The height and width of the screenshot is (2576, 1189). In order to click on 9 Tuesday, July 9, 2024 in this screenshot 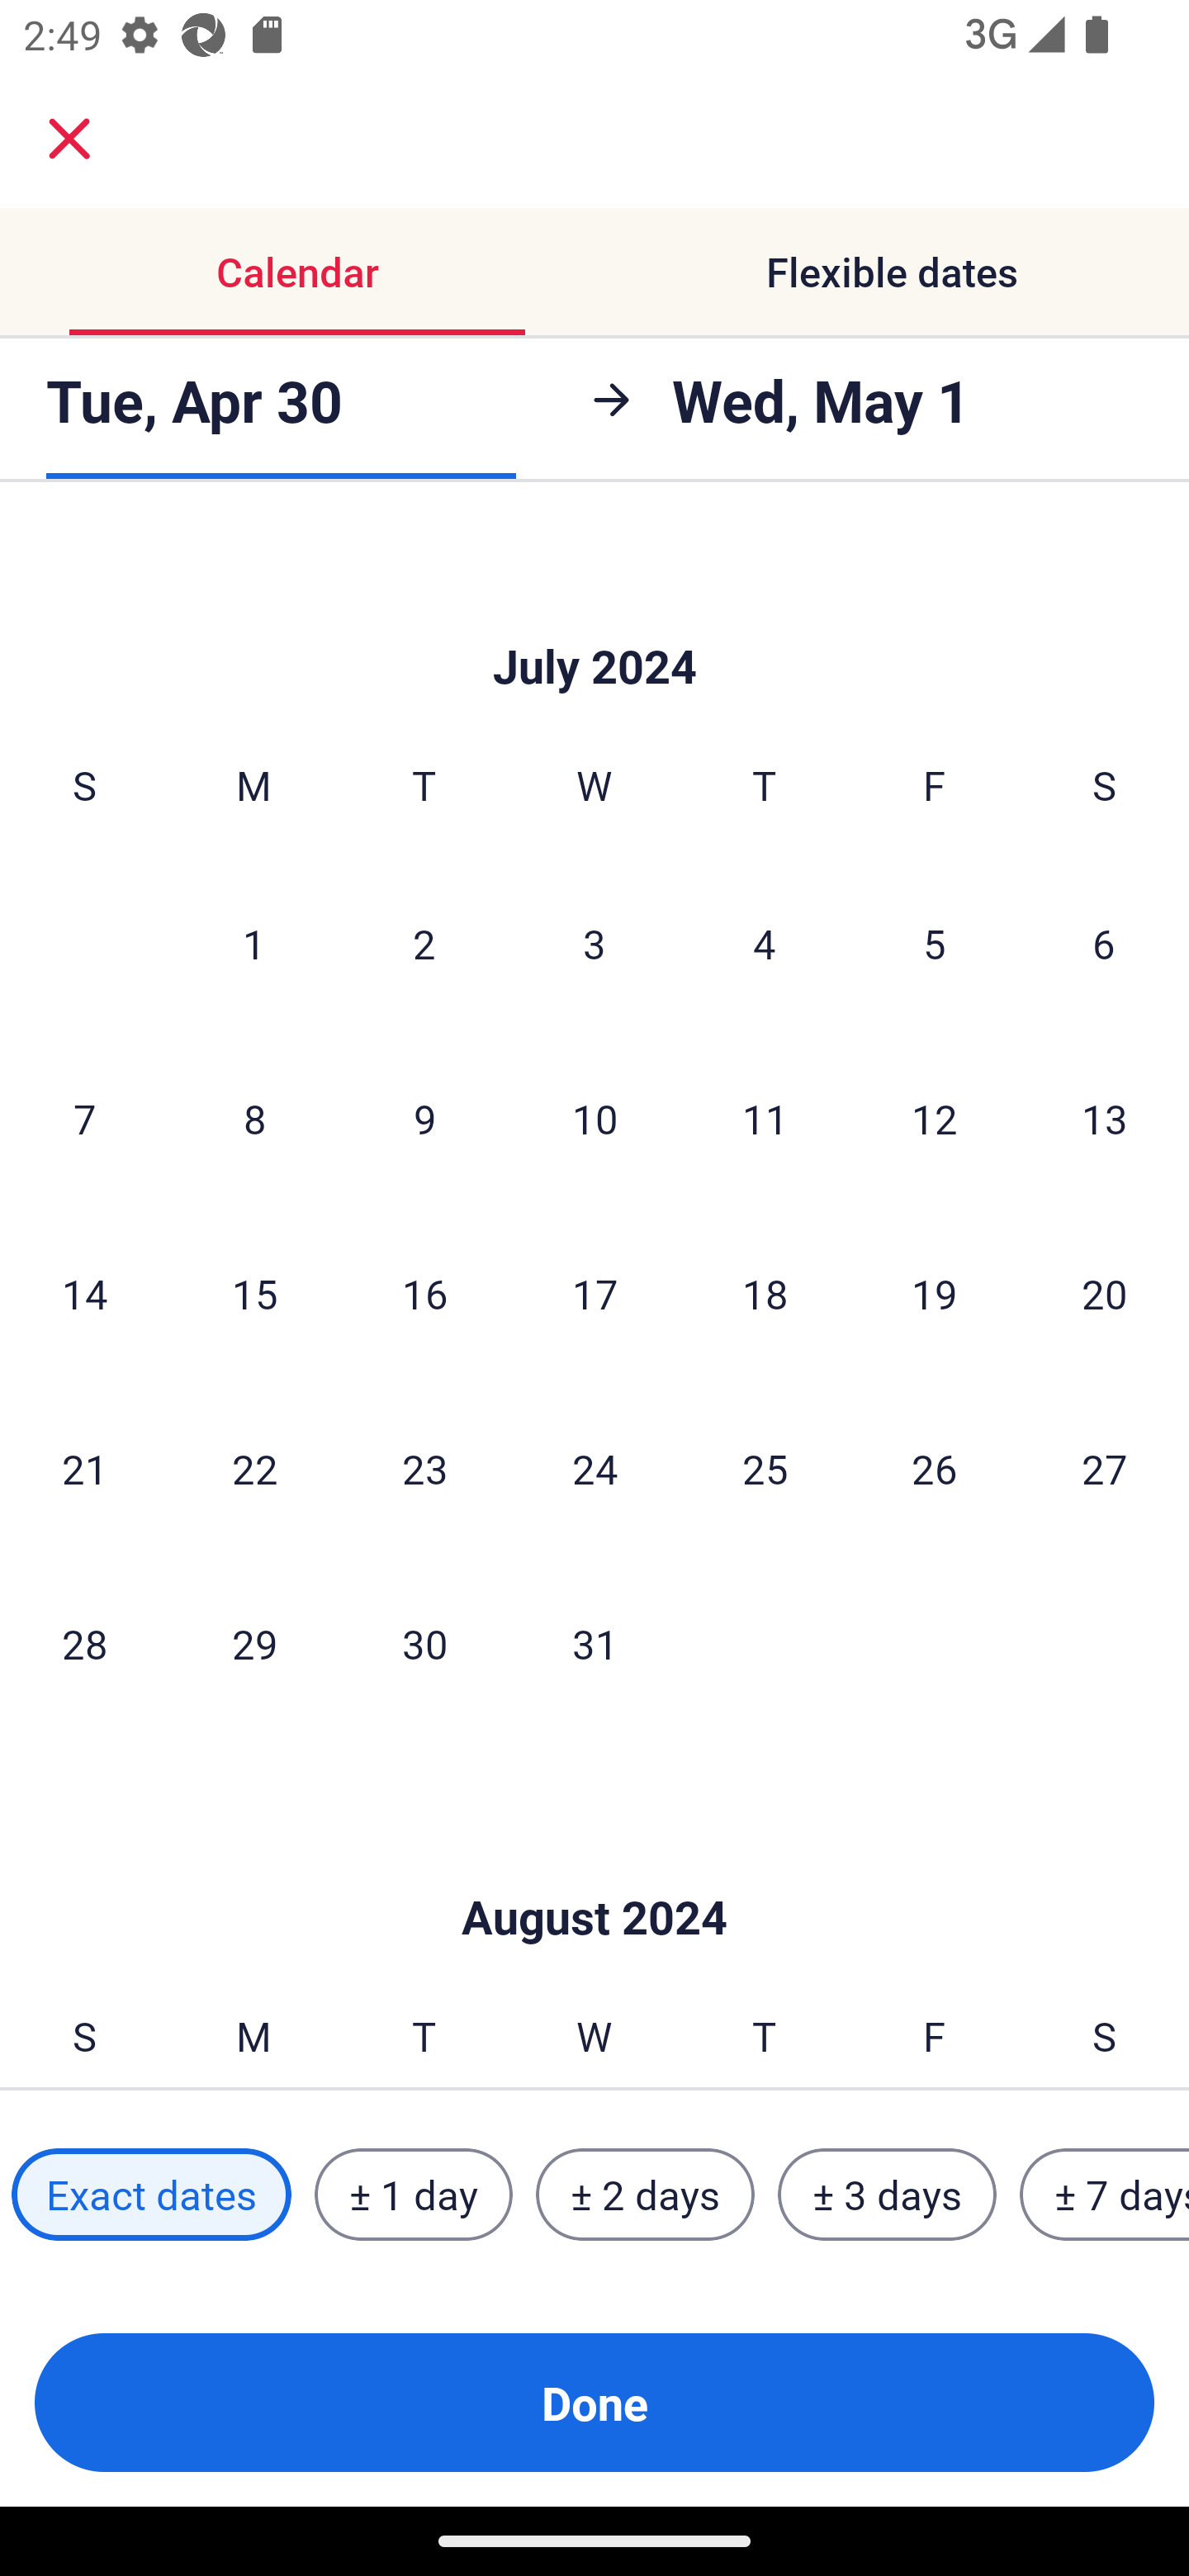, I will do `click(424, 1118)`.